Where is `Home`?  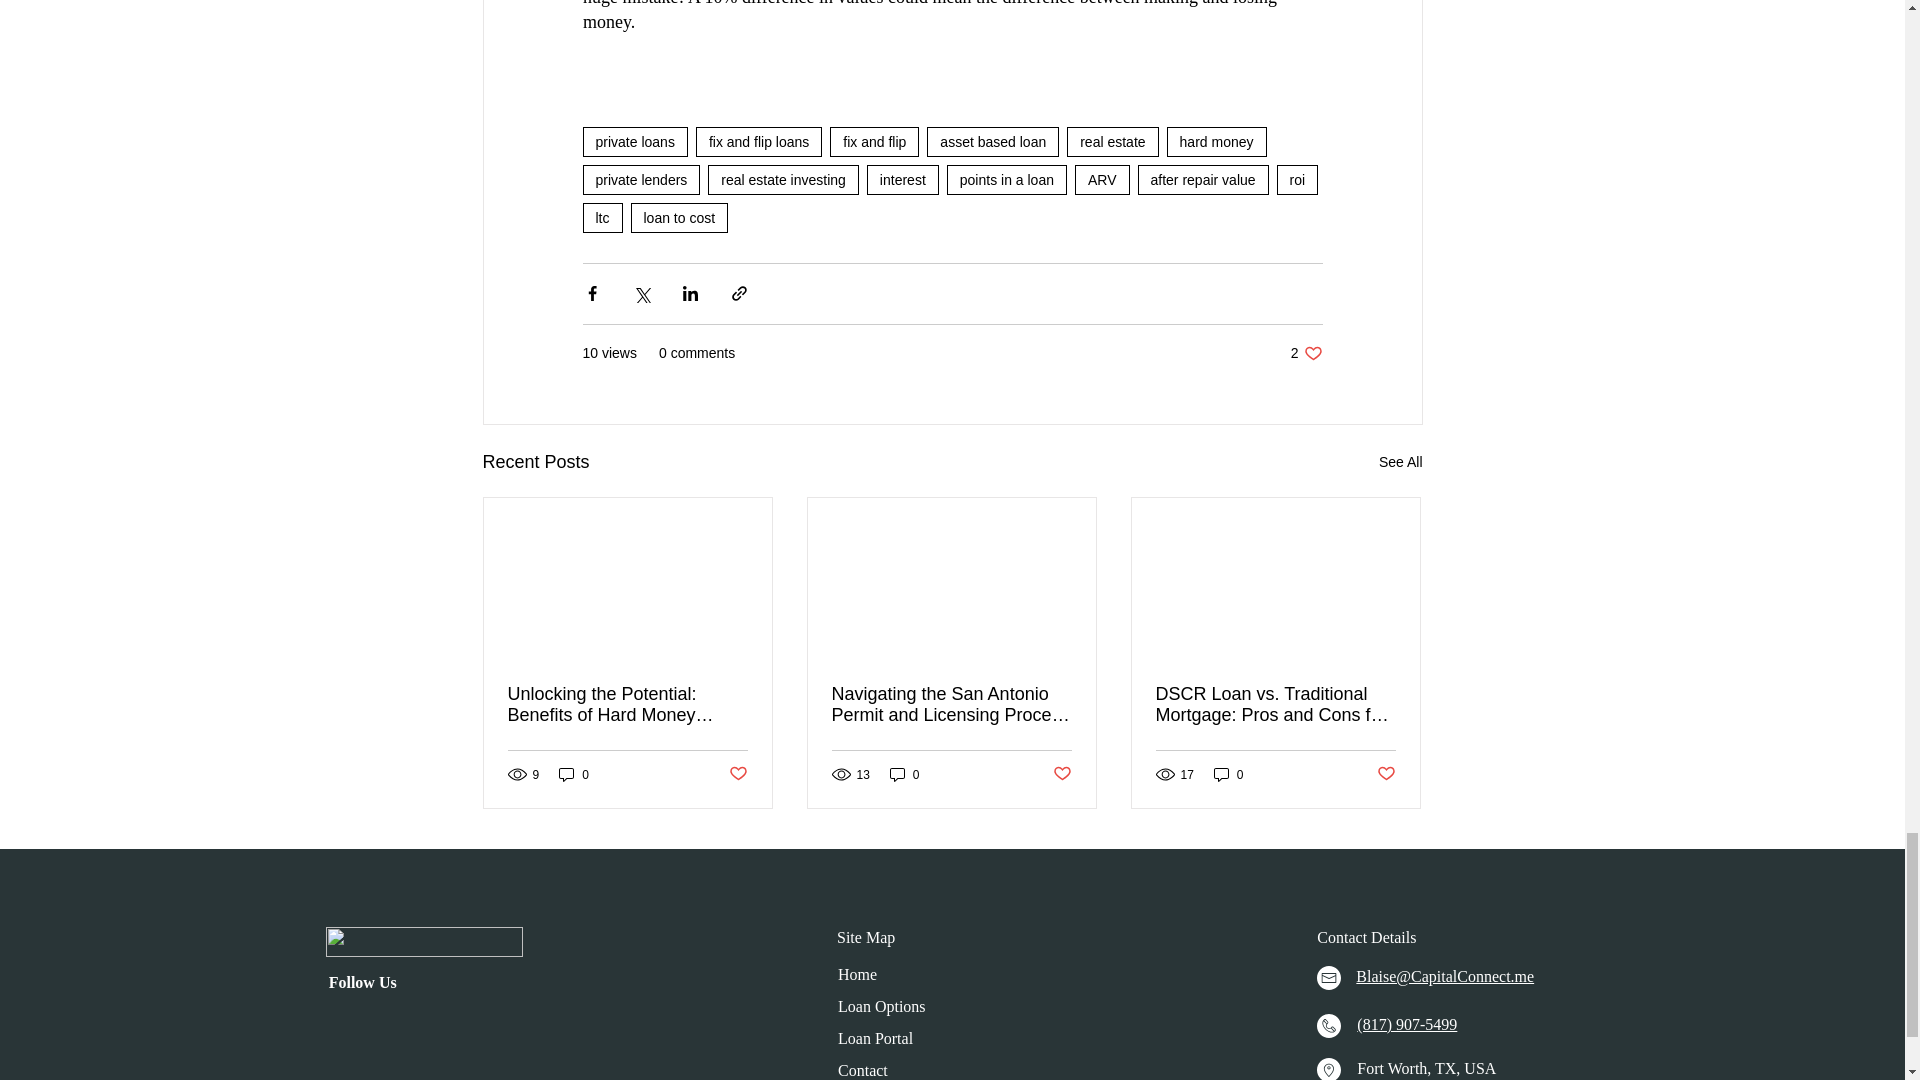
Home is located at coordinates (857, 974).